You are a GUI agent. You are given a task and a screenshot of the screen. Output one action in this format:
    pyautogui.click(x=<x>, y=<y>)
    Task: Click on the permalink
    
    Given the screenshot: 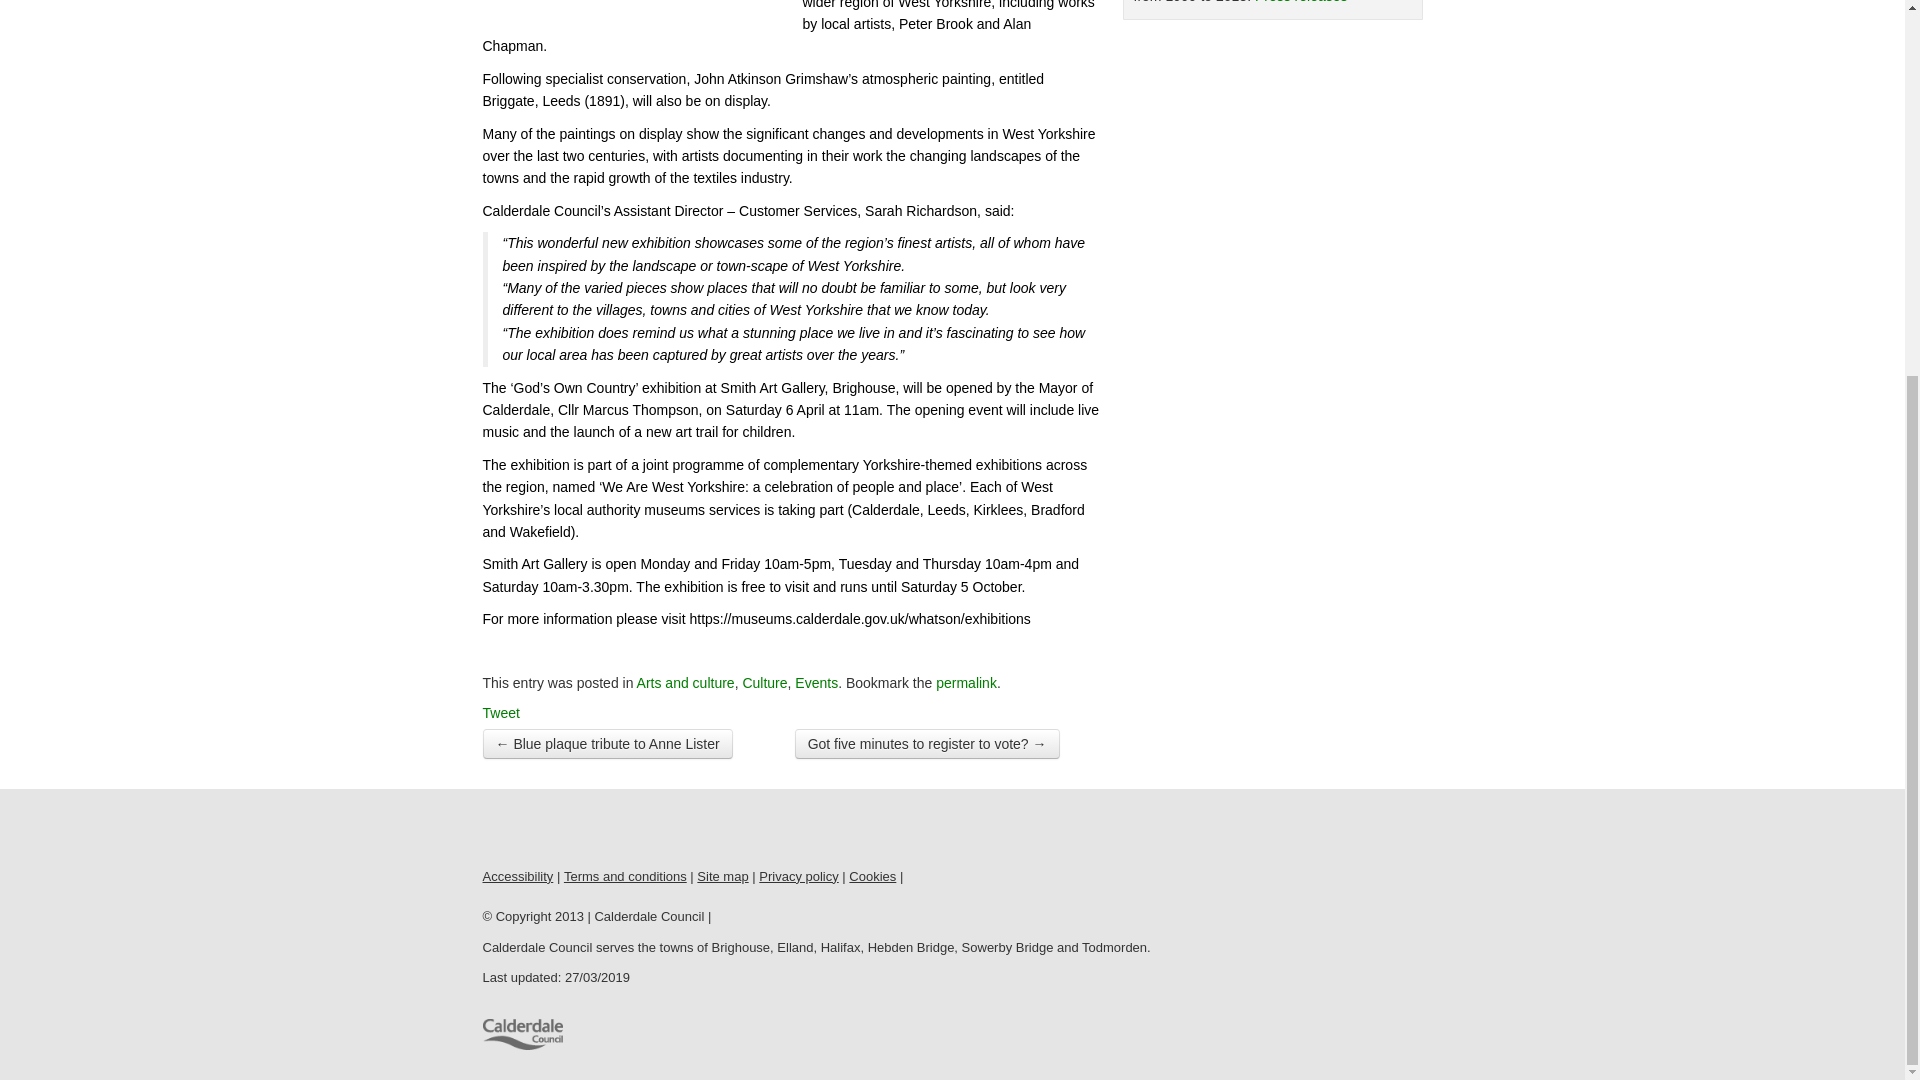 What is the action you would take?
    pyautogui.click(x=966, y=683)
    